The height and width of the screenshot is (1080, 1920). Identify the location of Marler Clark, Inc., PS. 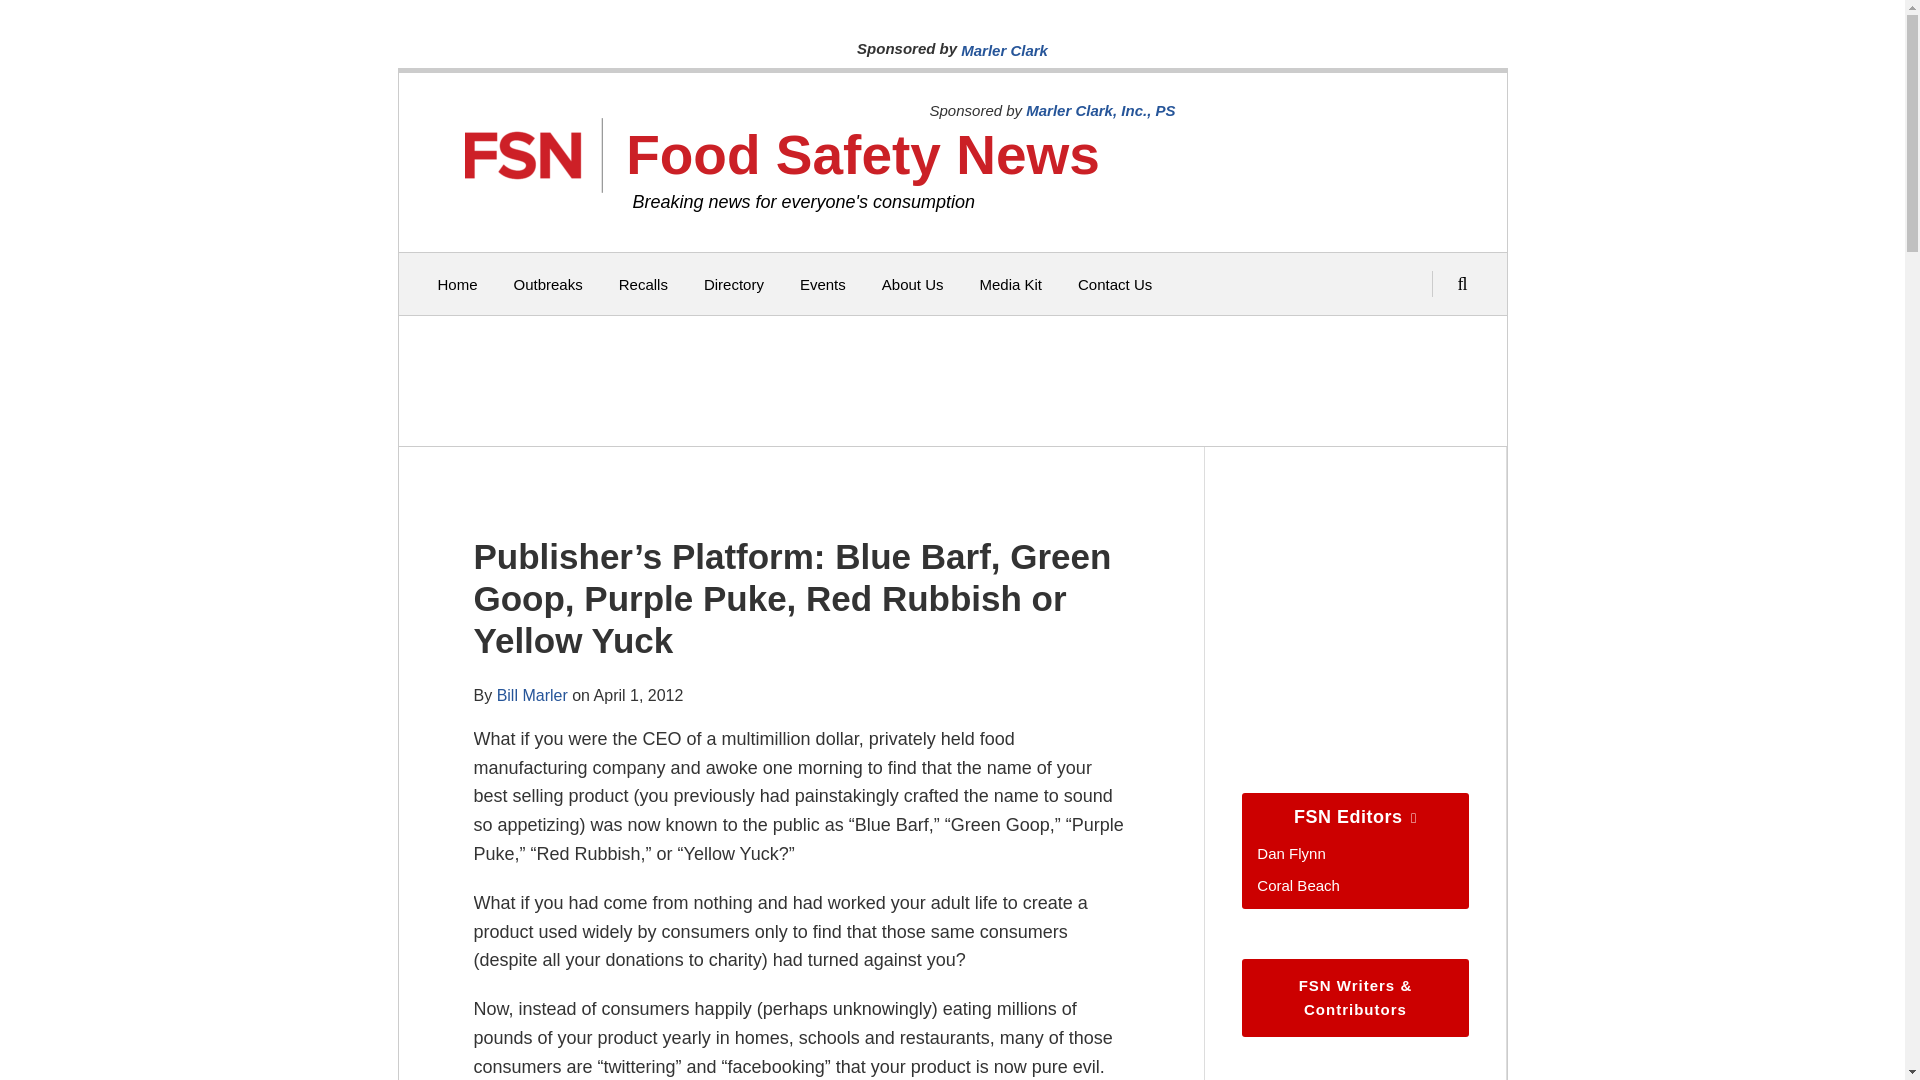
(1100, 110).